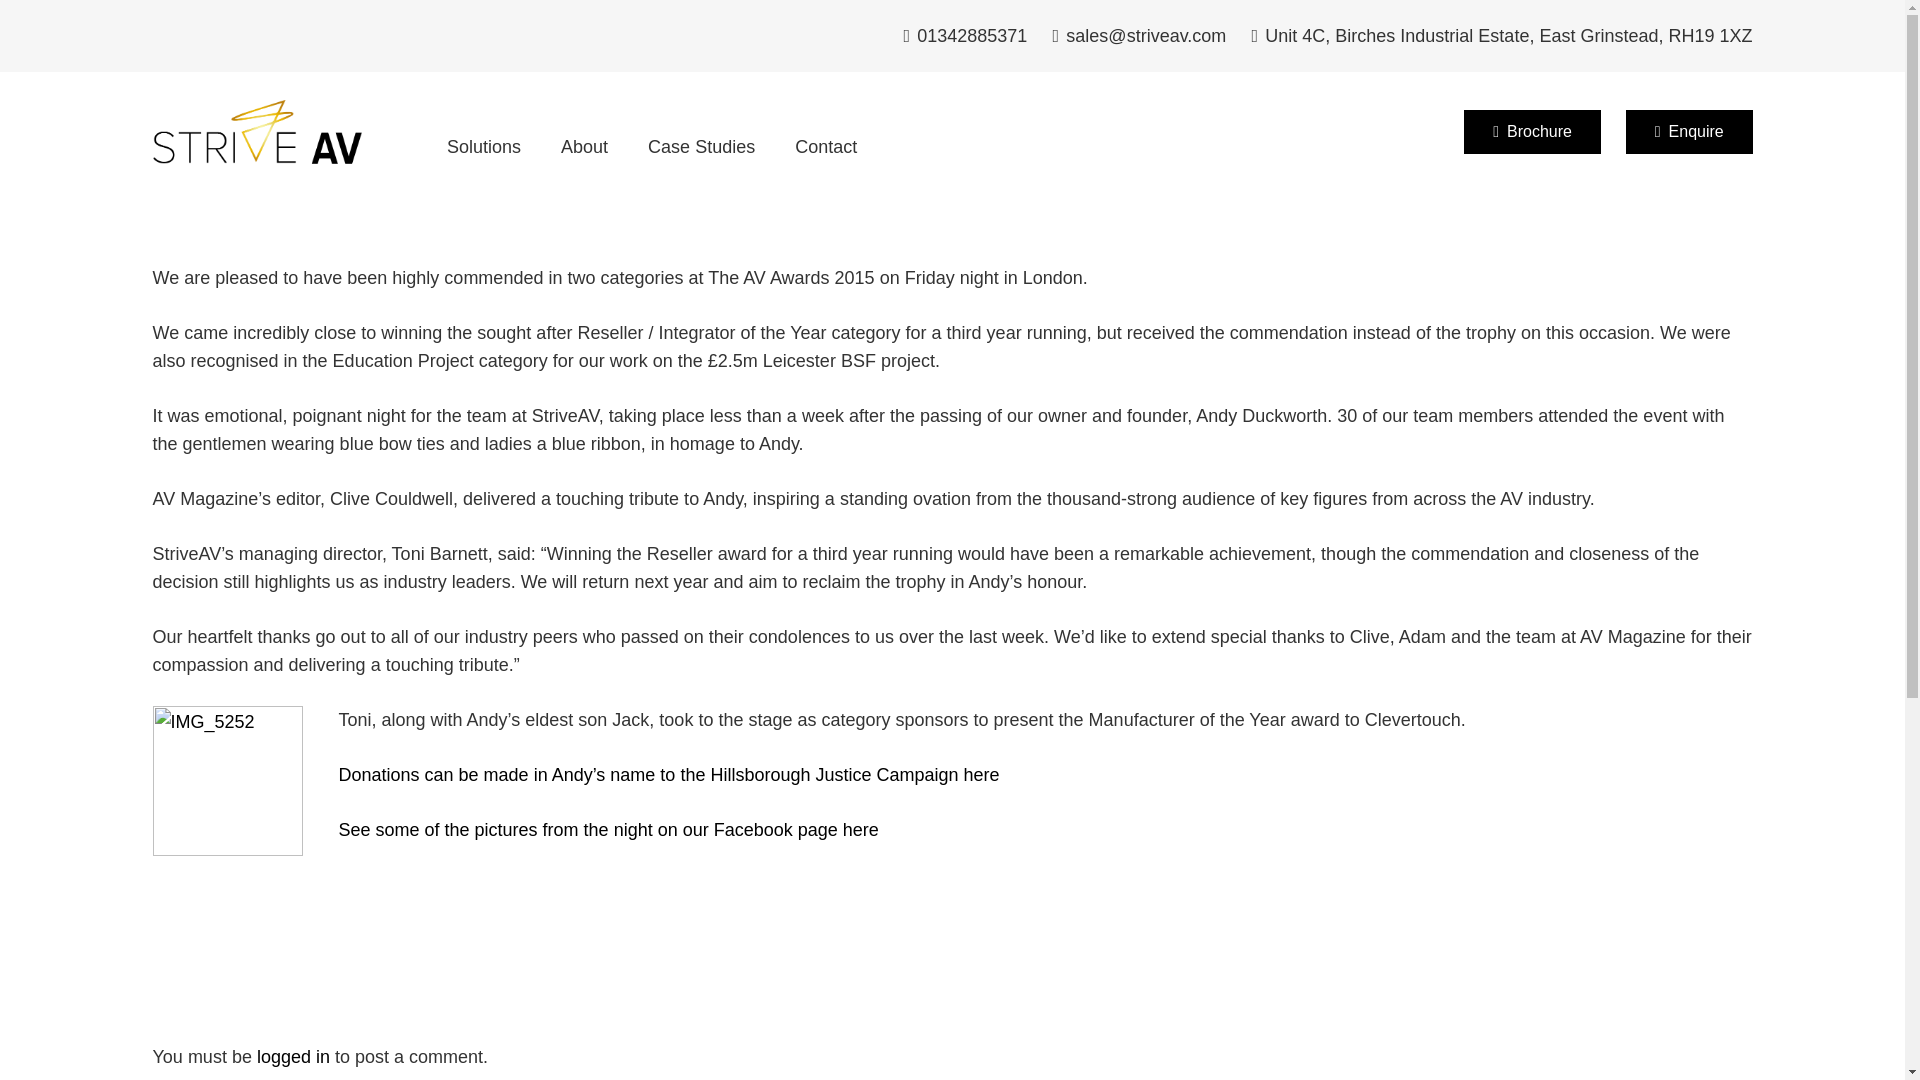  What do you see at coordinates (584, 147) in the screenshot?
I see `About` at bounding box center [584, 147].